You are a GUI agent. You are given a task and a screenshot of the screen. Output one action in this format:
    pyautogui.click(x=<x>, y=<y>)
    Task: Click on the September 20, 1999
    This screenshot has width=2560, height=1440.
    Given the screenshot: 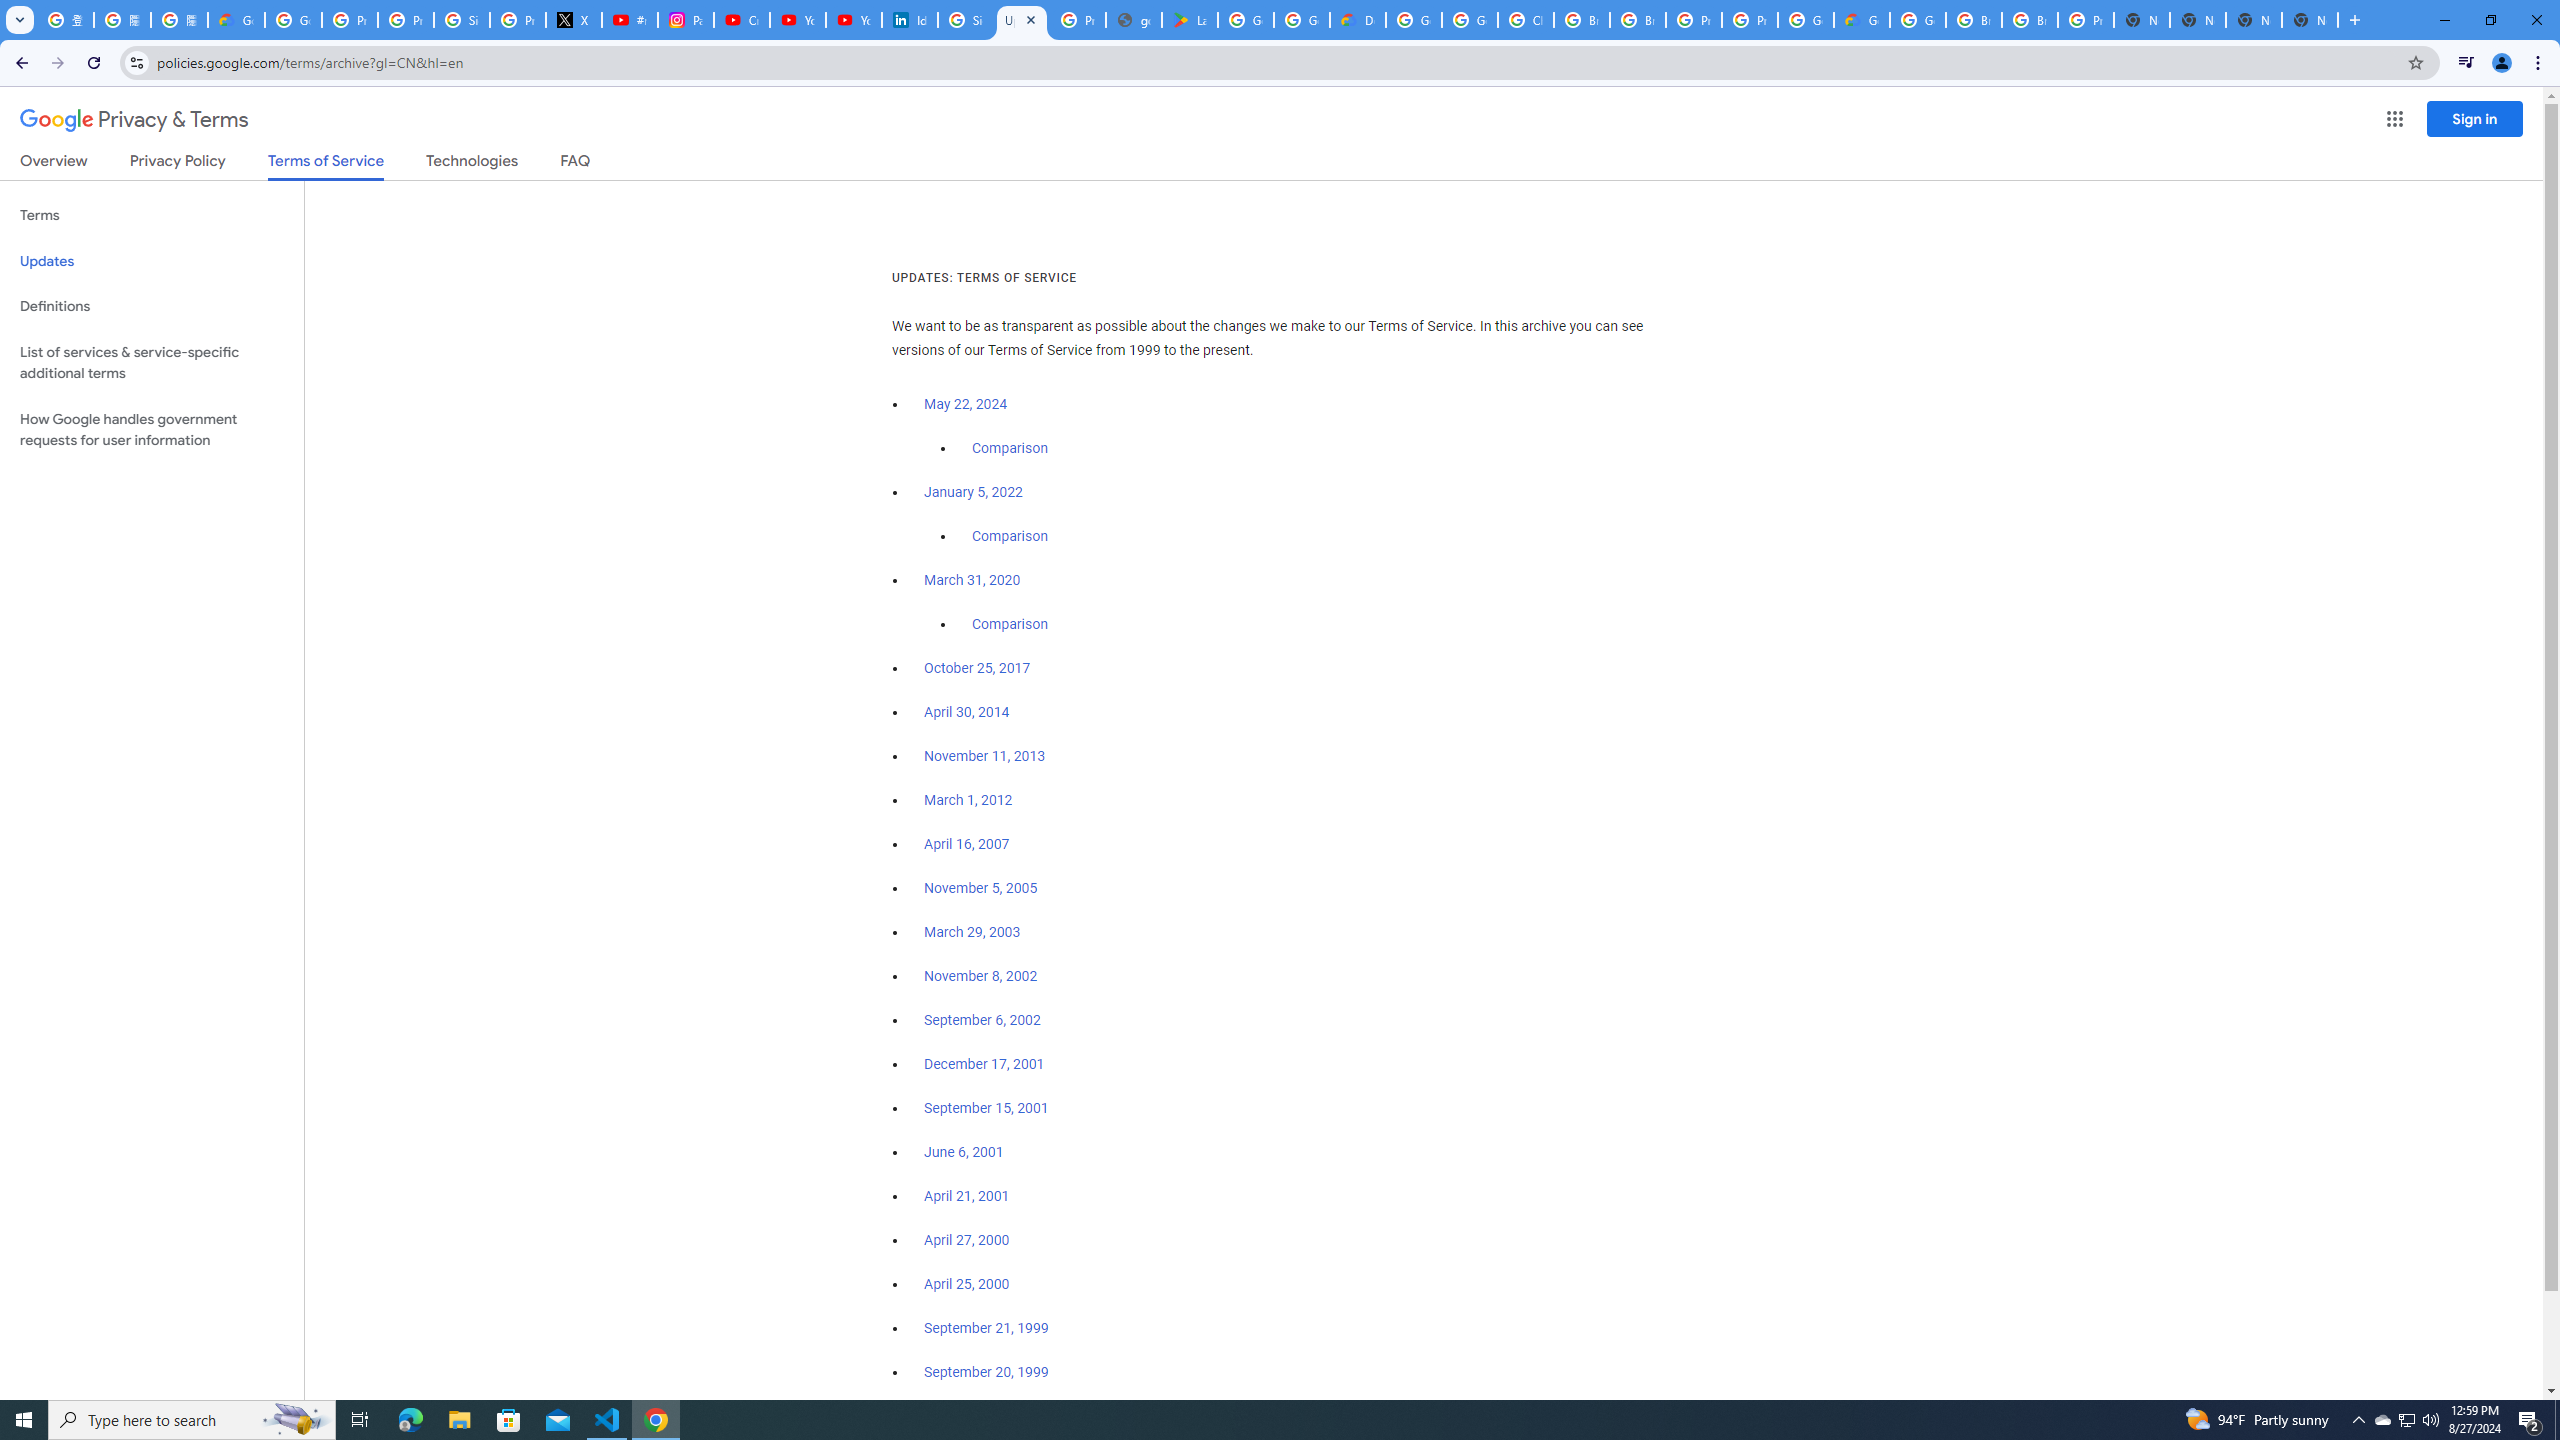 What is the action you would take?
    pyautogui.click(x=986, y=1372)
    